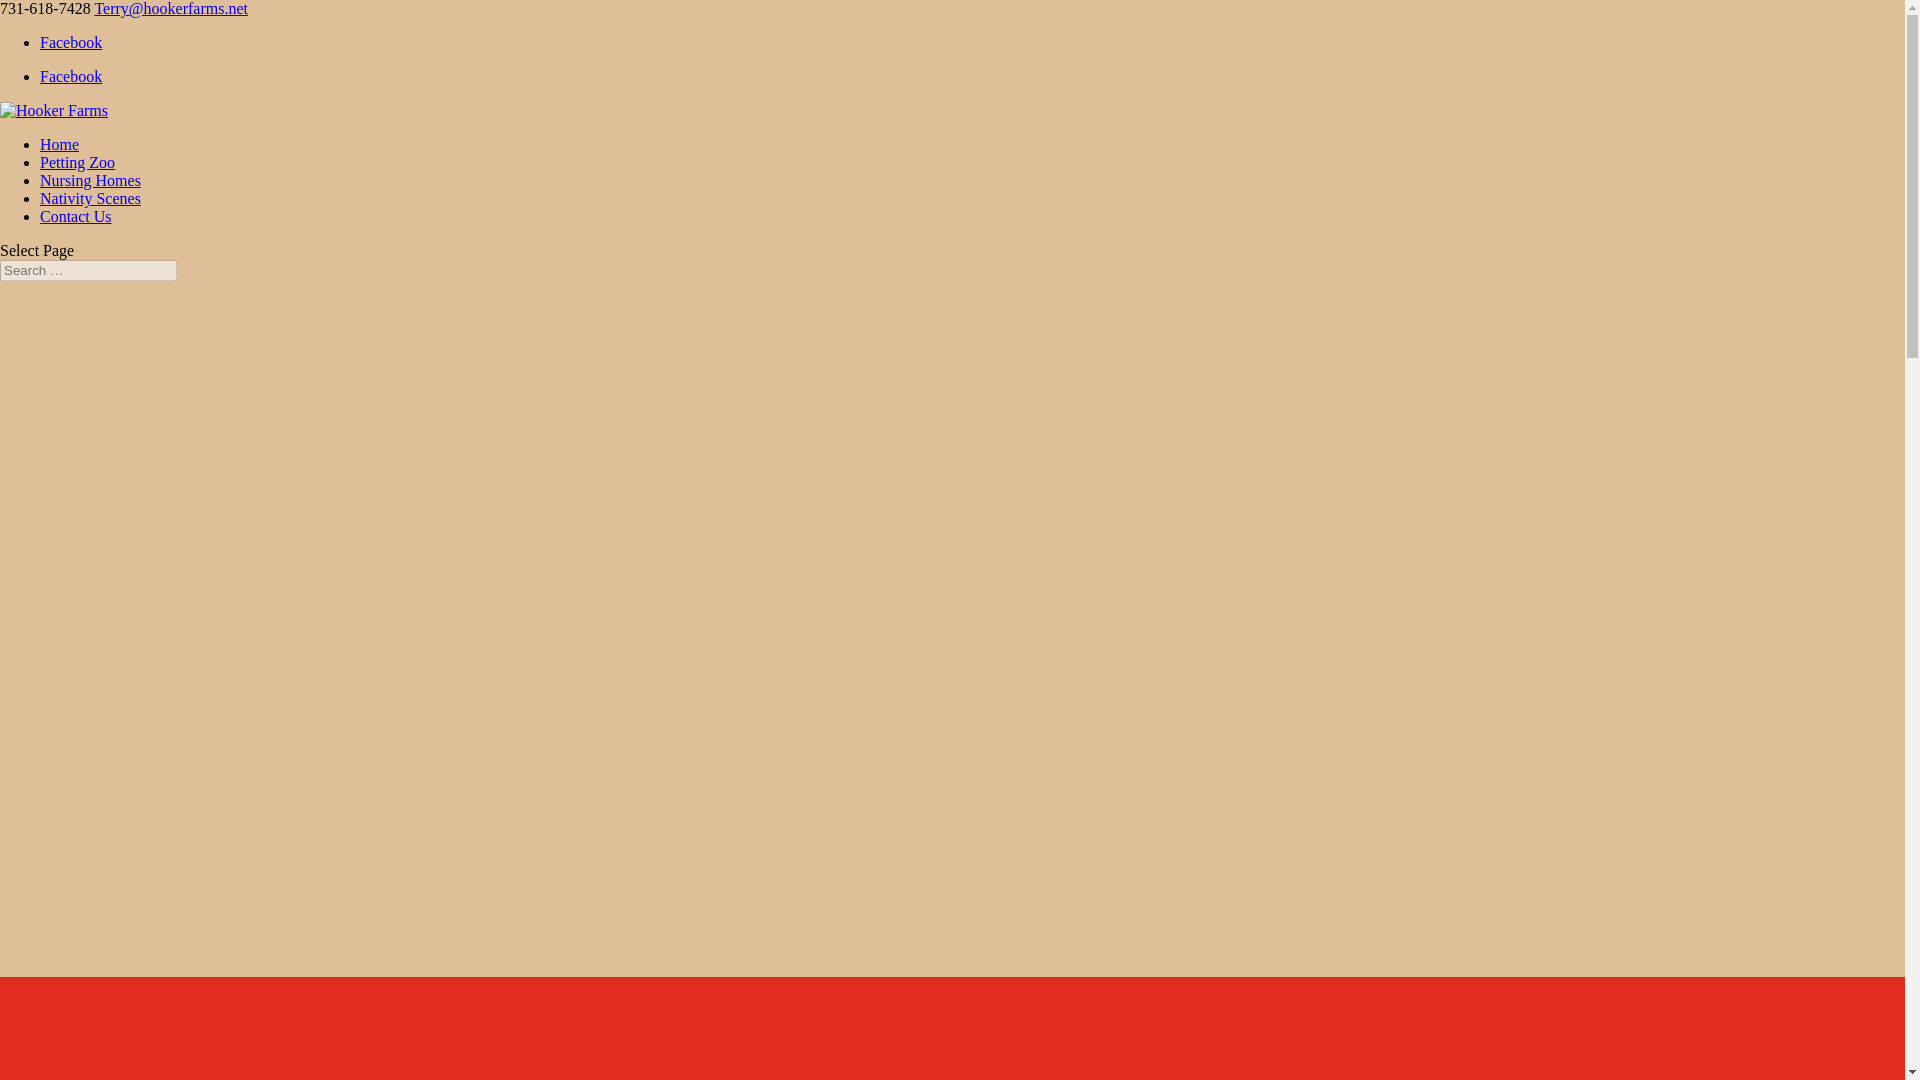  I want to click on Contact Us, so click(76, 216).